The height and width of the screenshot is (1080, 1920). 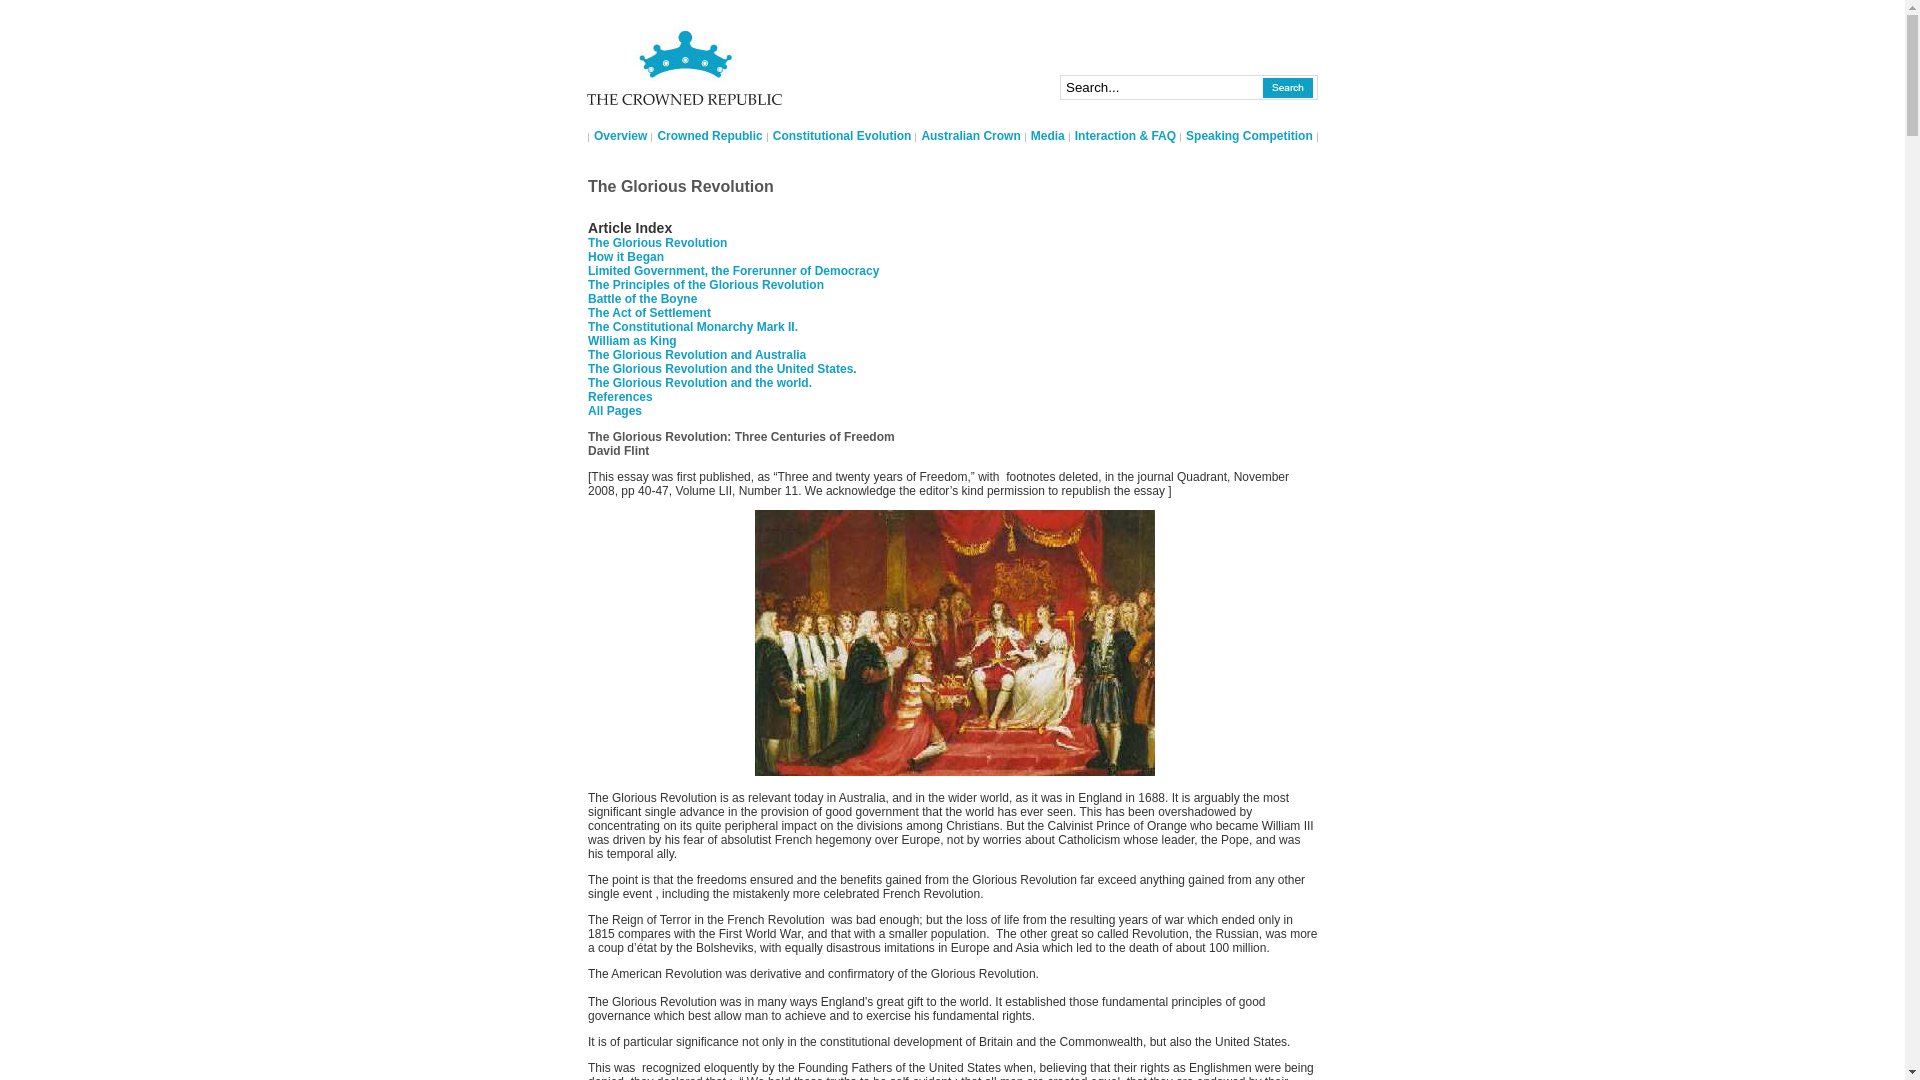 What do you see at coordinates (650, 313) in the screenshot?
I see `The Act of Settlement` at bounding box center [650, 313].